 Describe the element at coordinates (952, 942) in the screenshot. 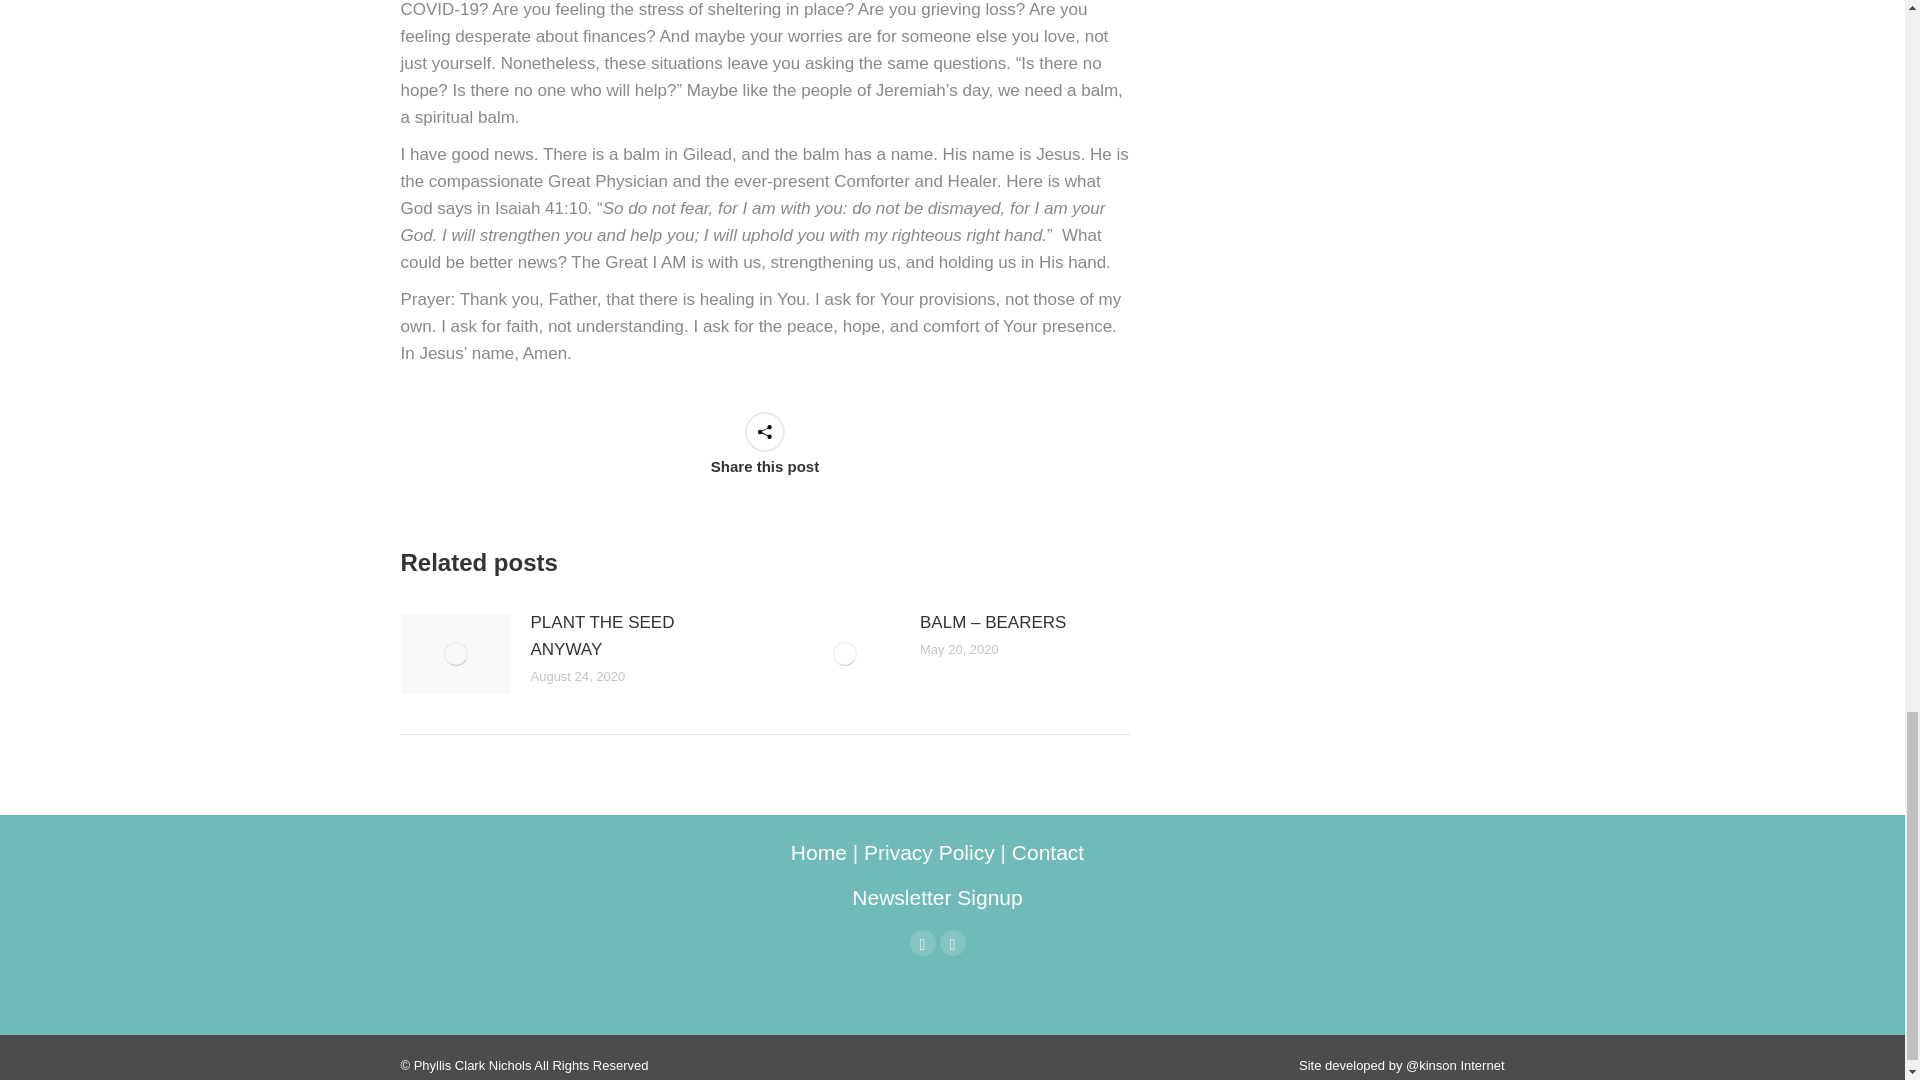

I see `X page opens in new window` at that location.